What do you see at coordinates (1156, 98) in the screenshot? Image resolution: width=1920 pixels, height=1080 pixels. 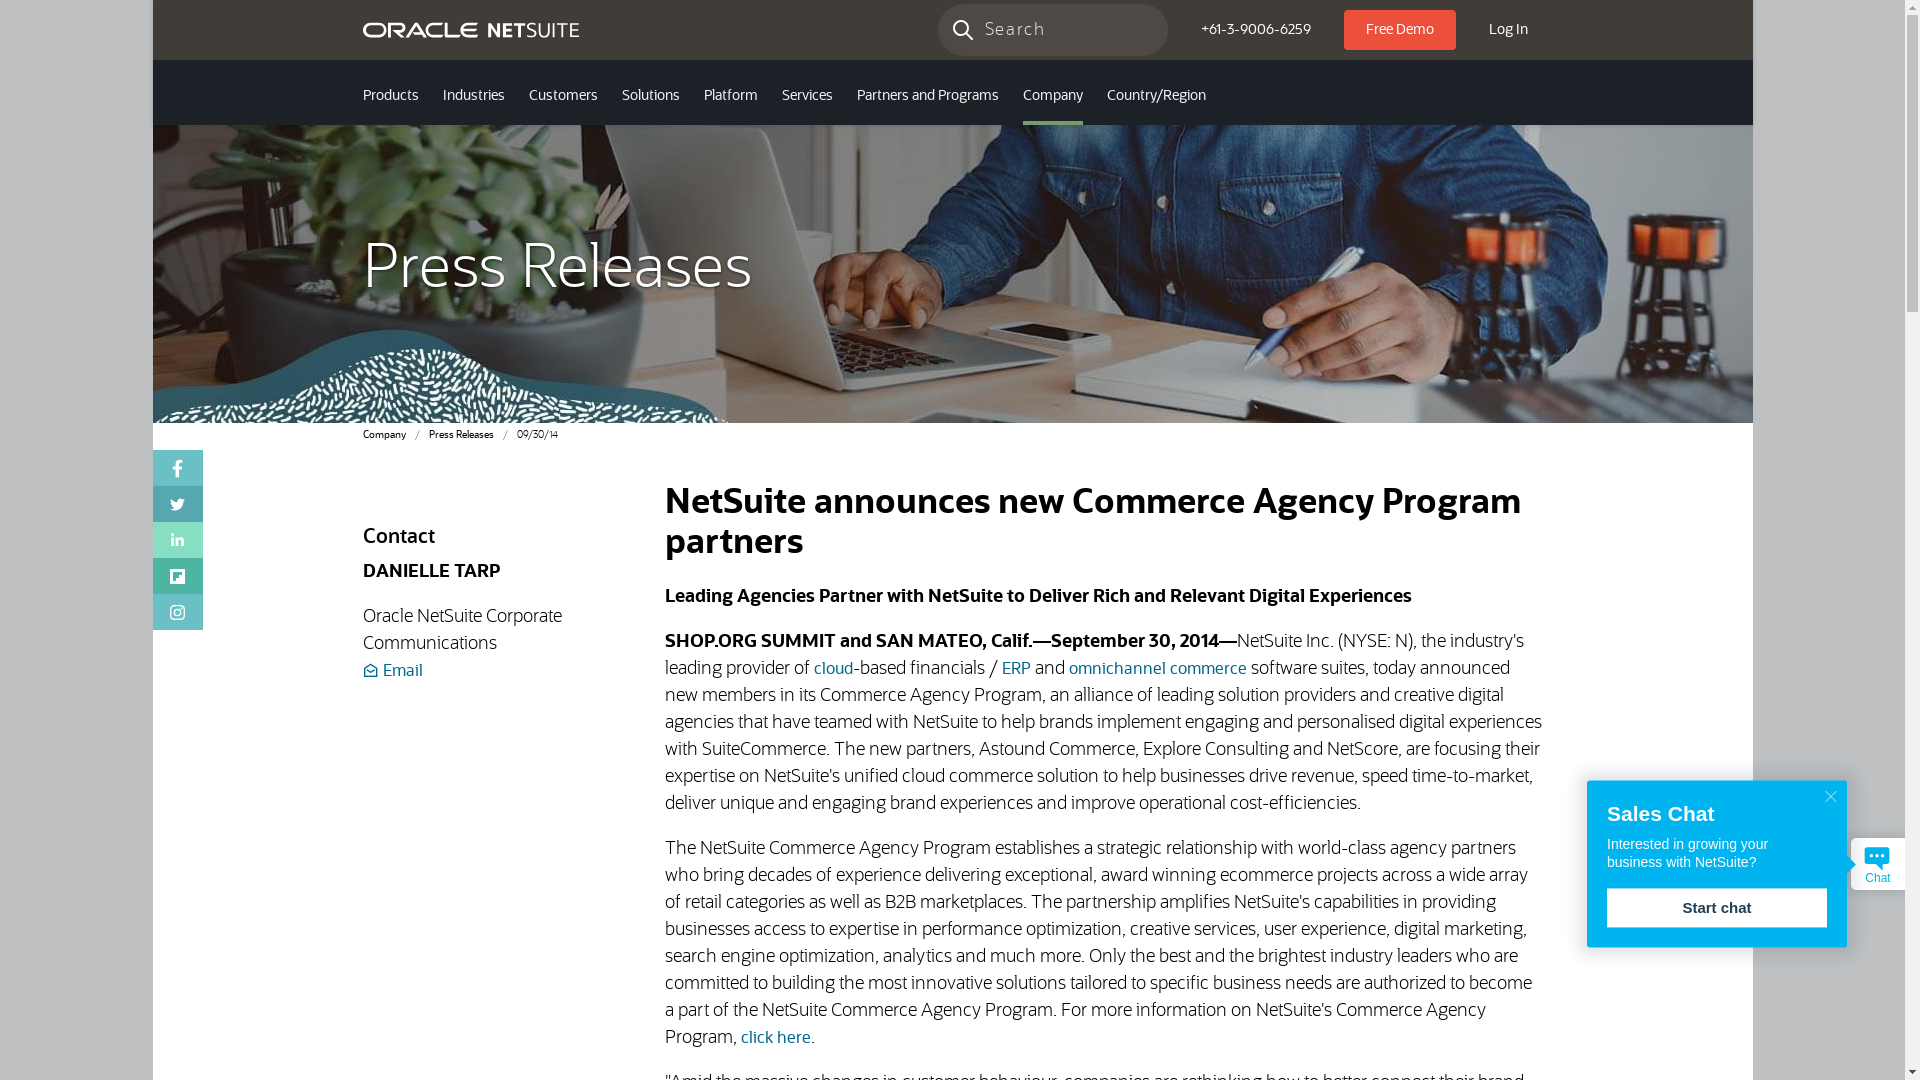 I see `Country/Region` at bounding box center [1156, 98].